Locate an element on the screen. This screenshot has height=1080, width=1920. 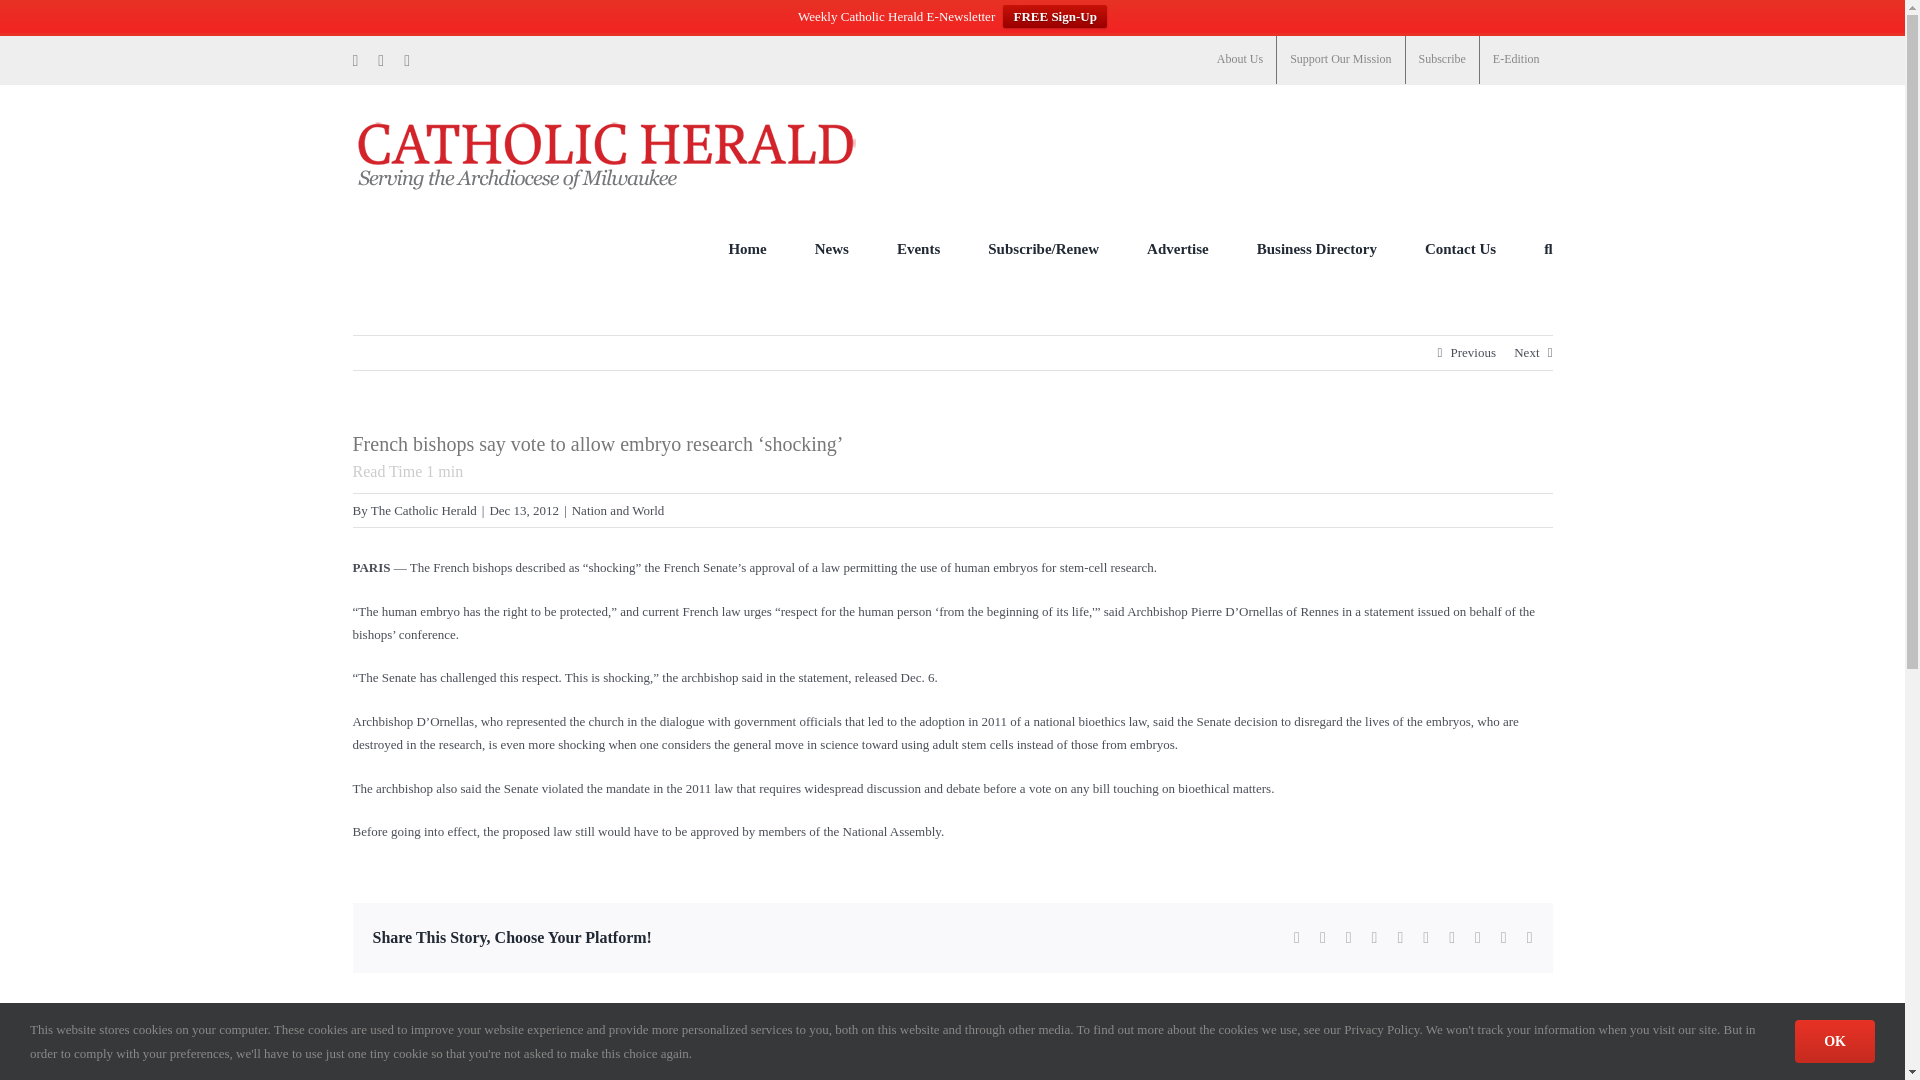
Events is located at coordinates (918, 248).